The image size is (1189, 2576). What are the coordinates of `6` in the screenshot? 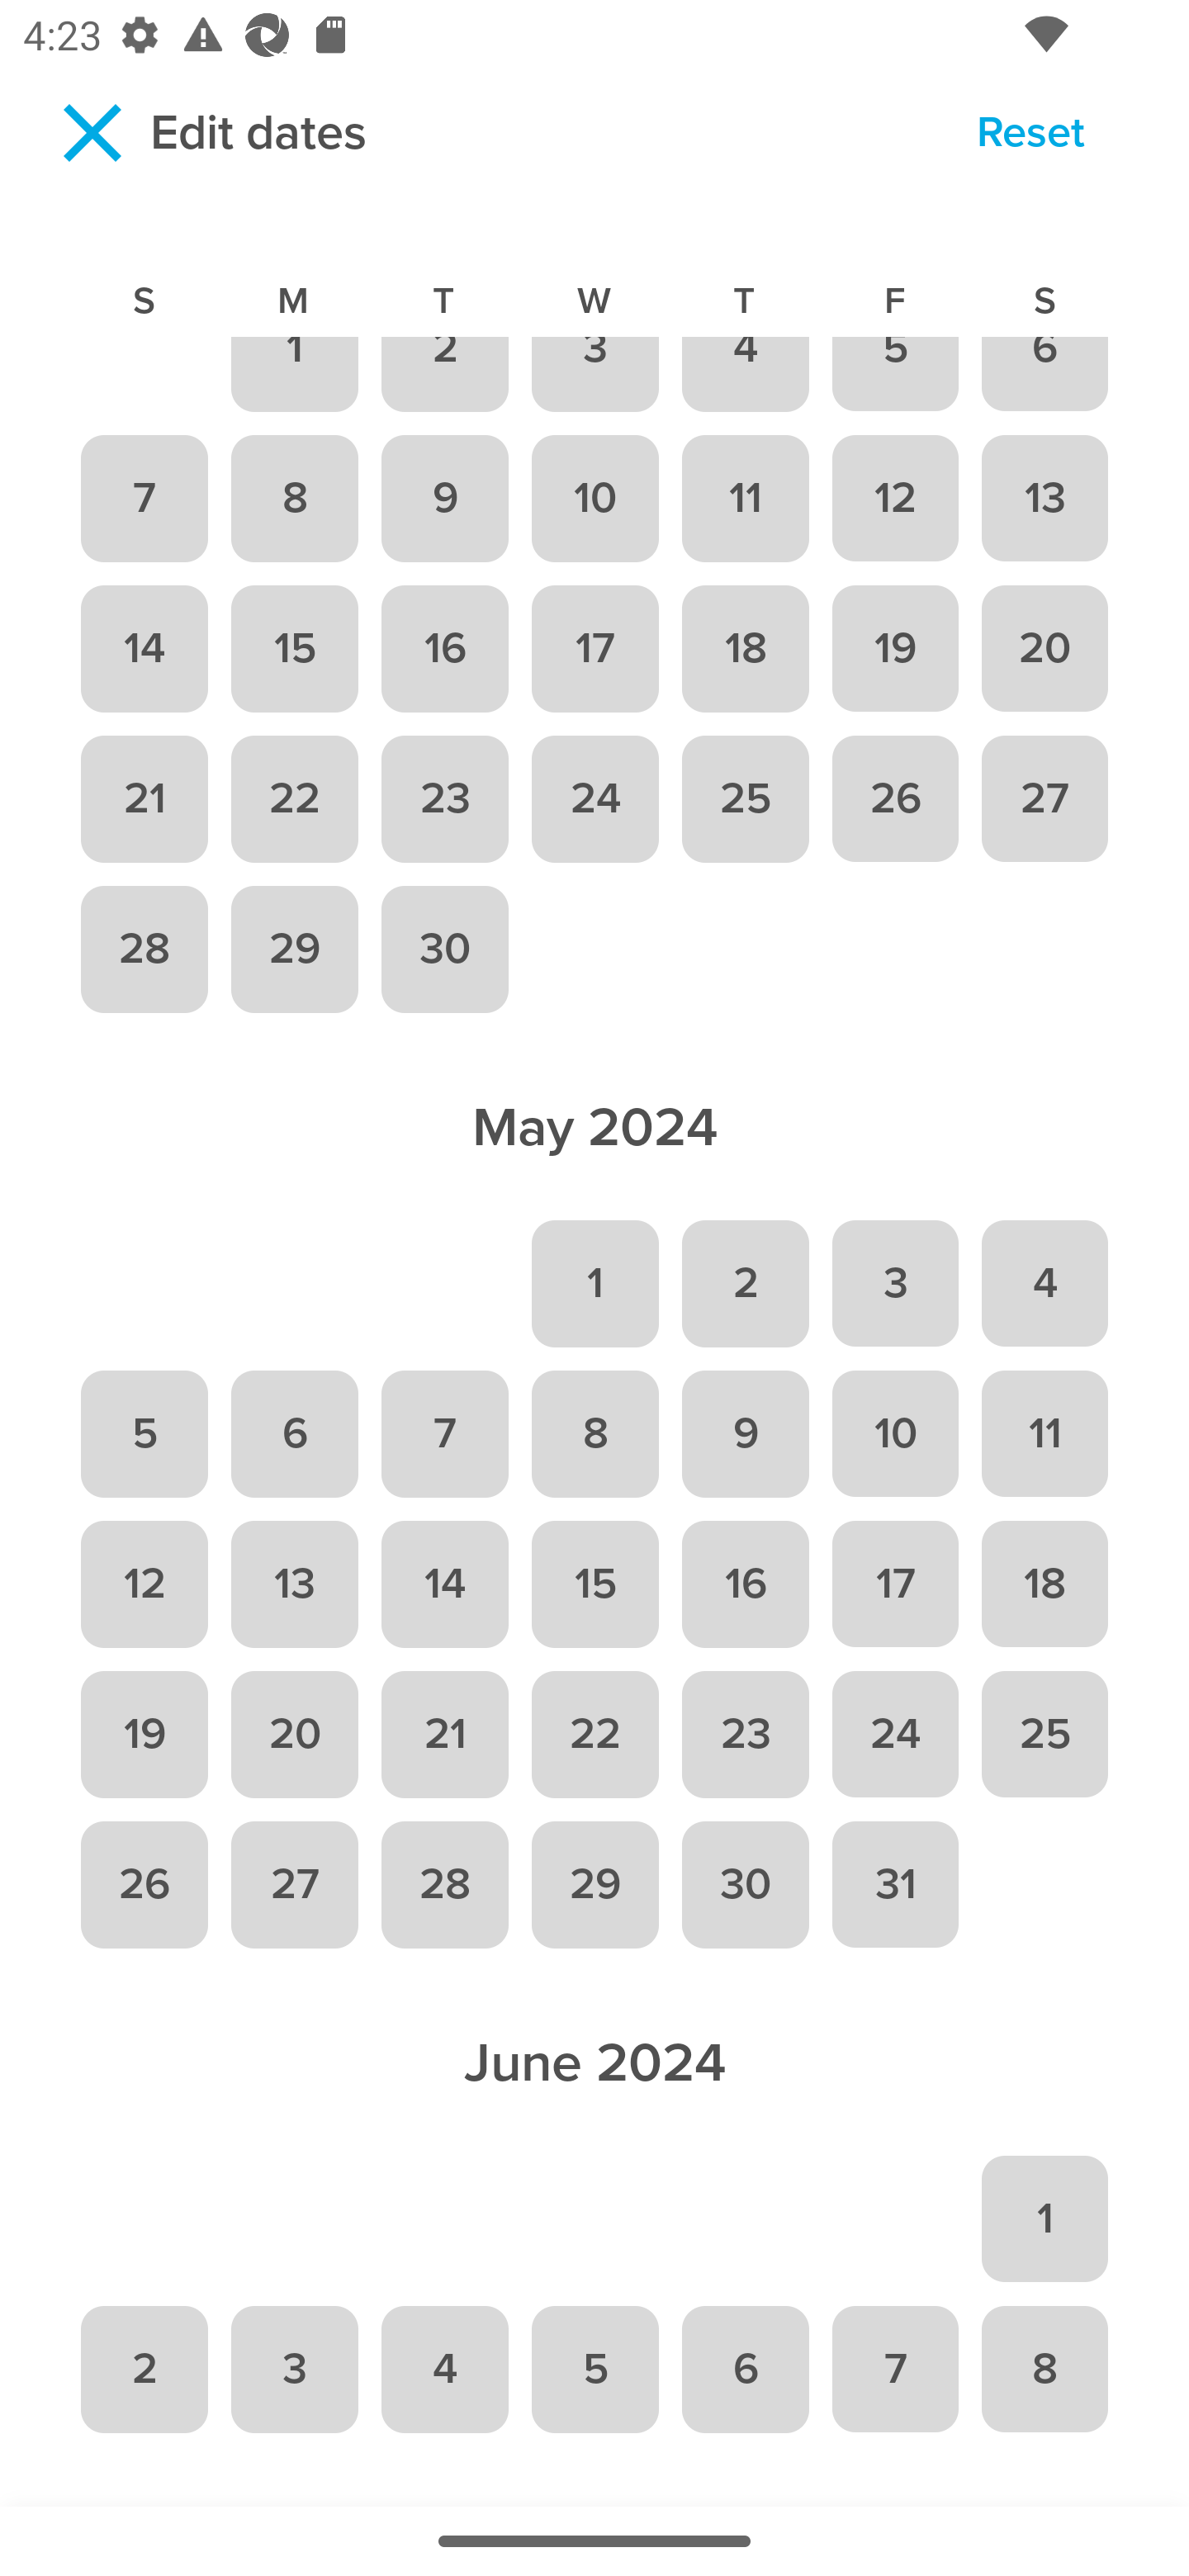 It's located at (294, 1435).